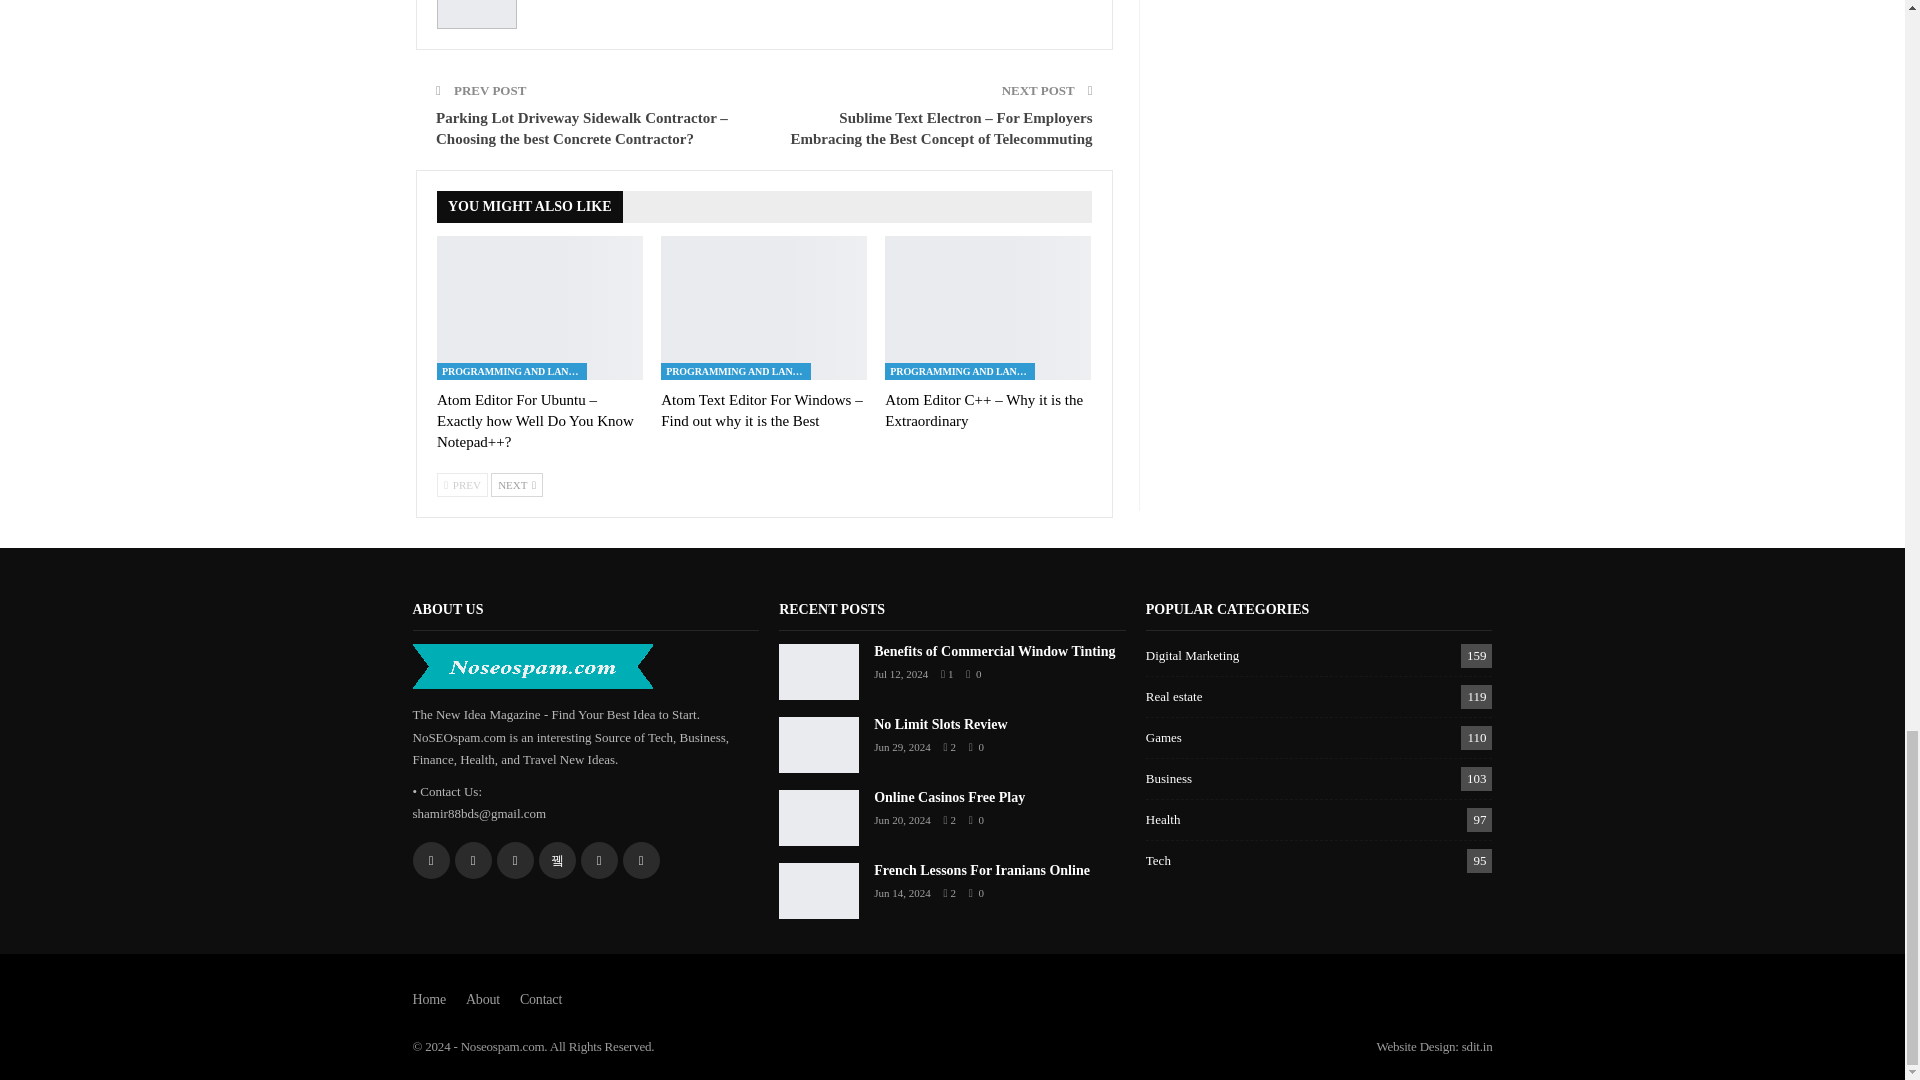 This screenshot has height=1080, width=1920. Describe the element at coordinates (462, 484) in the screenshot. I see `Previous` at that location.